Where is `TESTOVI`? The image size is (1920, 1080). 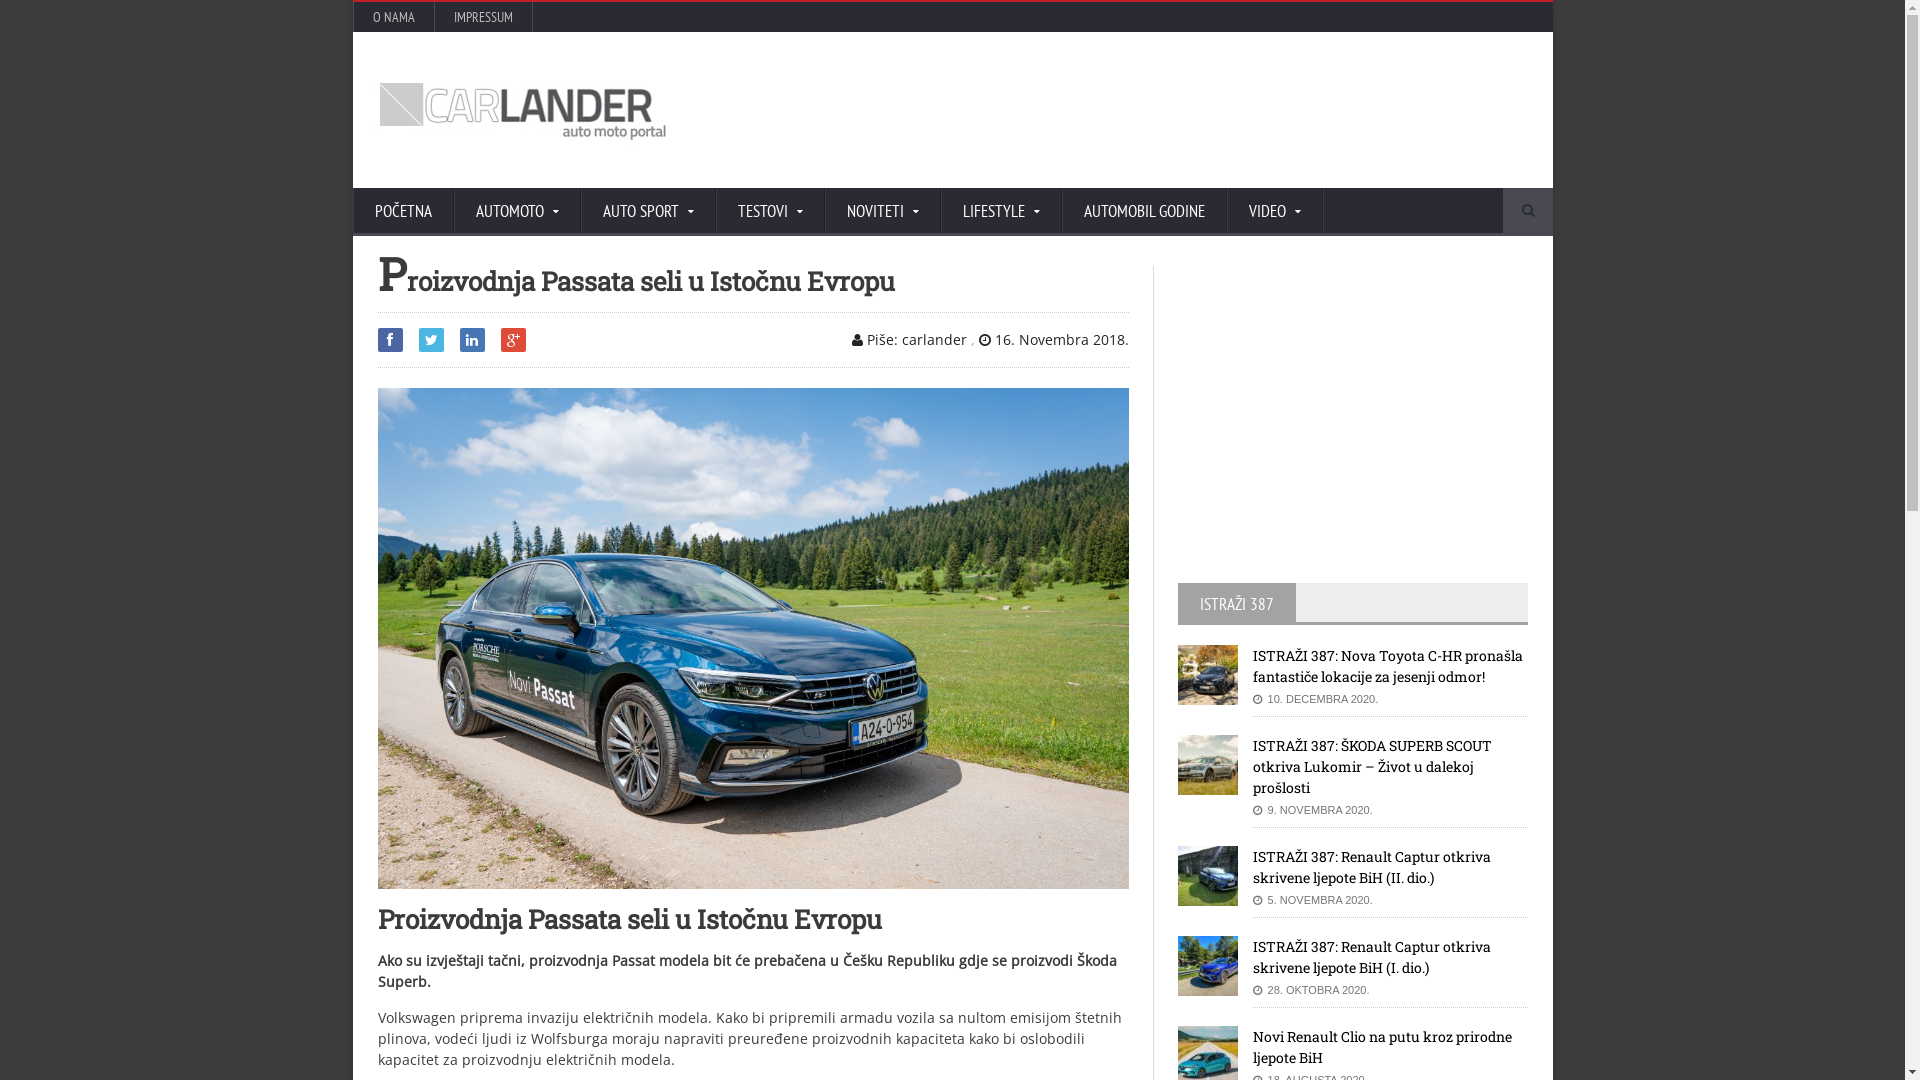 TESTOVI is located at coordinates (770, 212).